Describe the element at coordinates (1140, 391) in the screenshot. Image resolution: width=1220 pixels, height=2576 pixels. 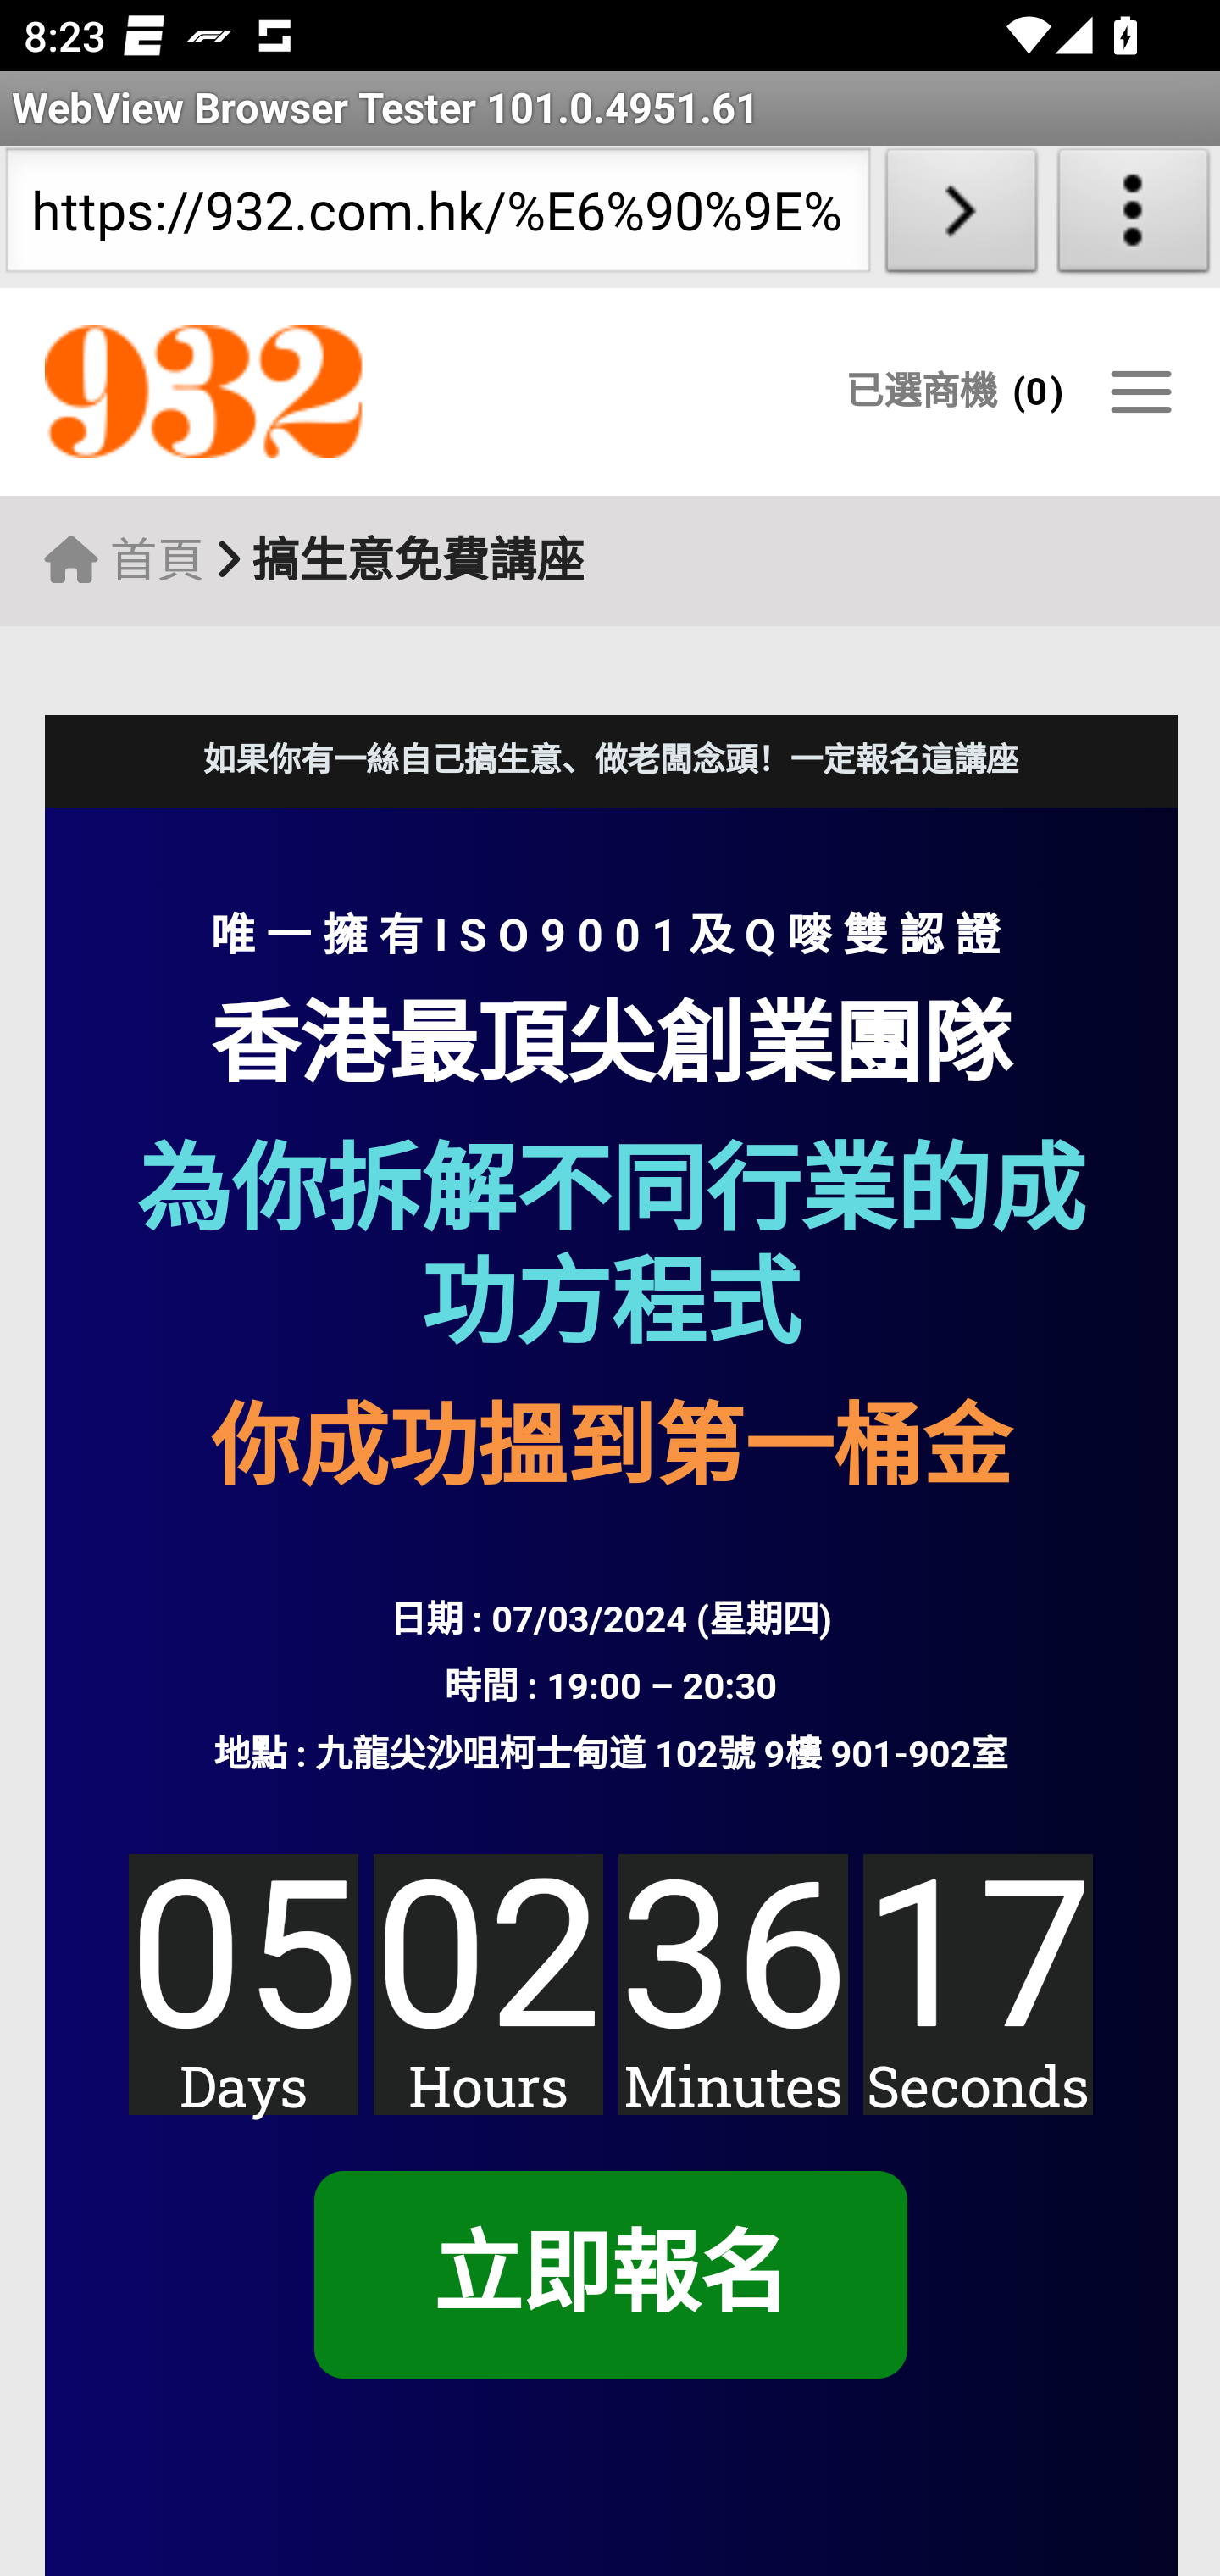
I see `Menu ` at that location.